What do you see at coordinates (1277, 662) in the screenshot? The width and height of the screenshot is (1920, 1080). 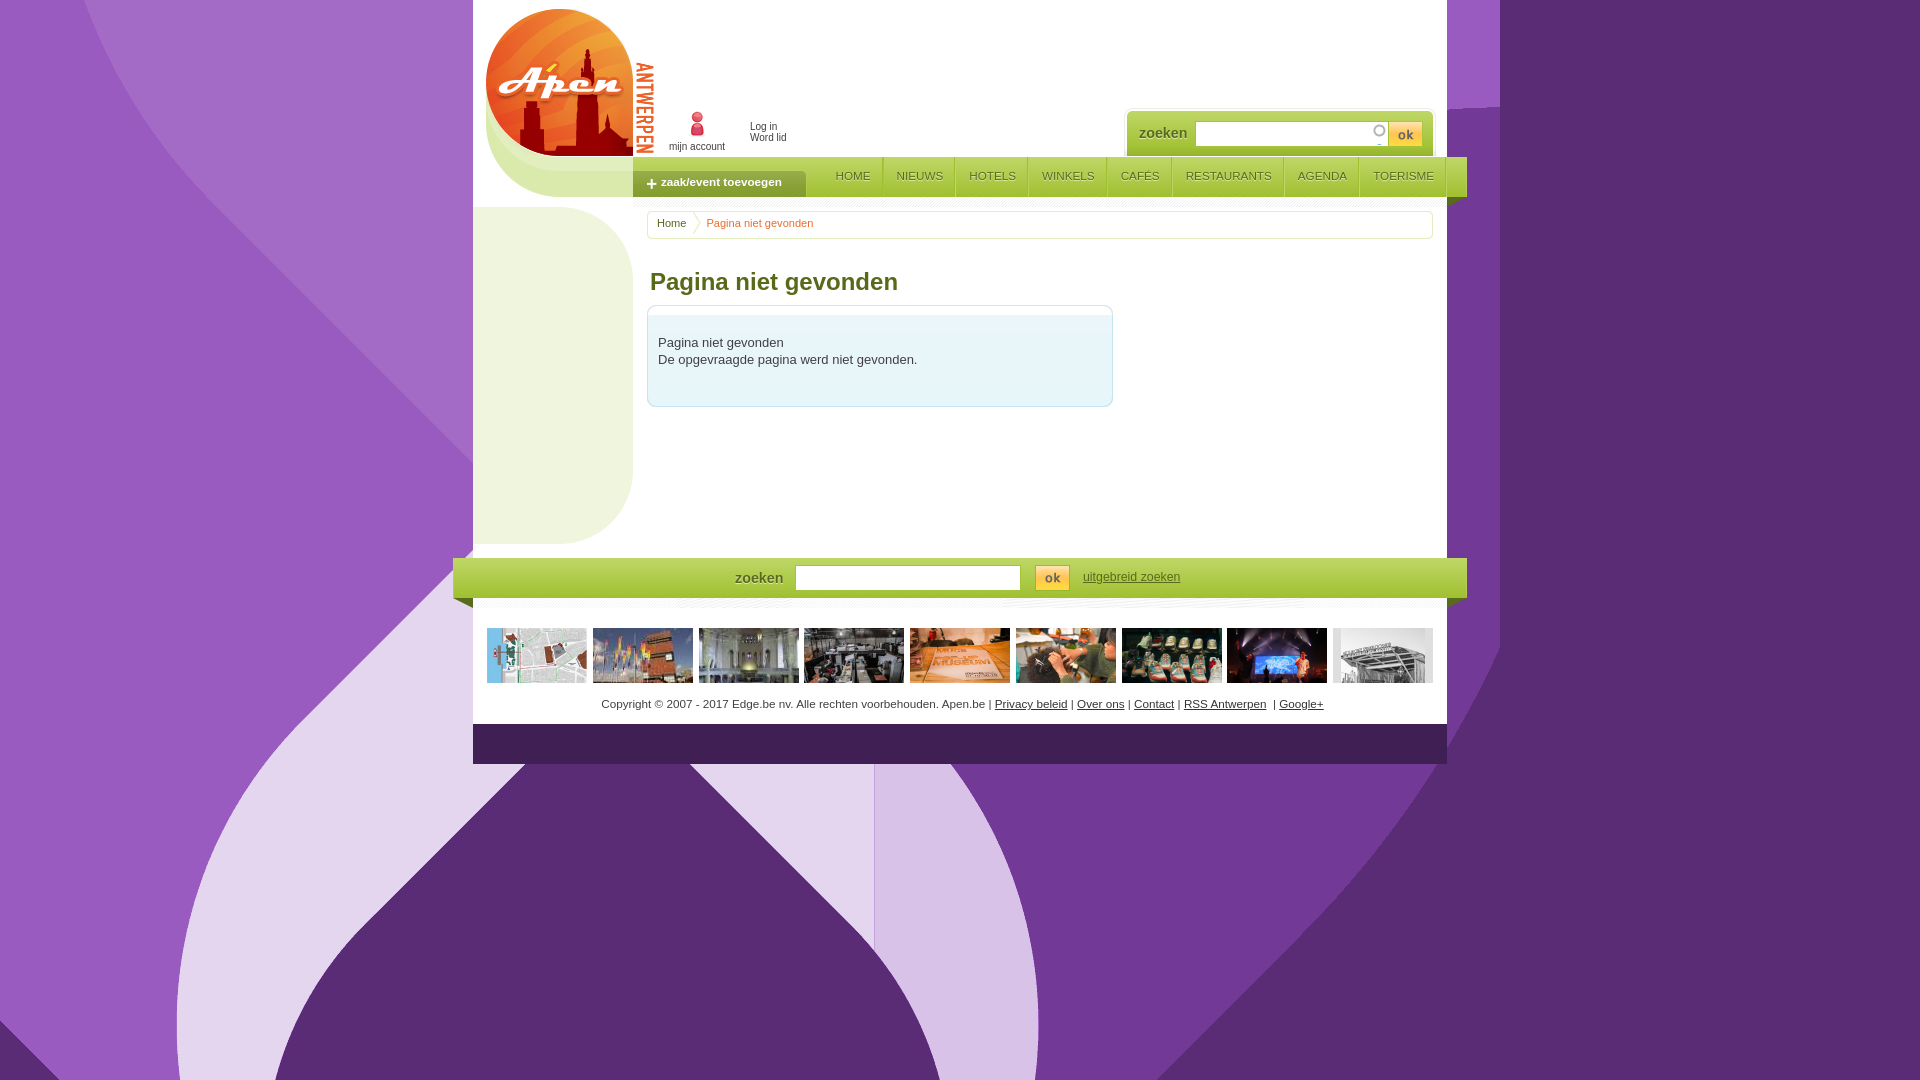 I see `In beeld: Blackwave in De Roma` at bounding box center [1277, 662].